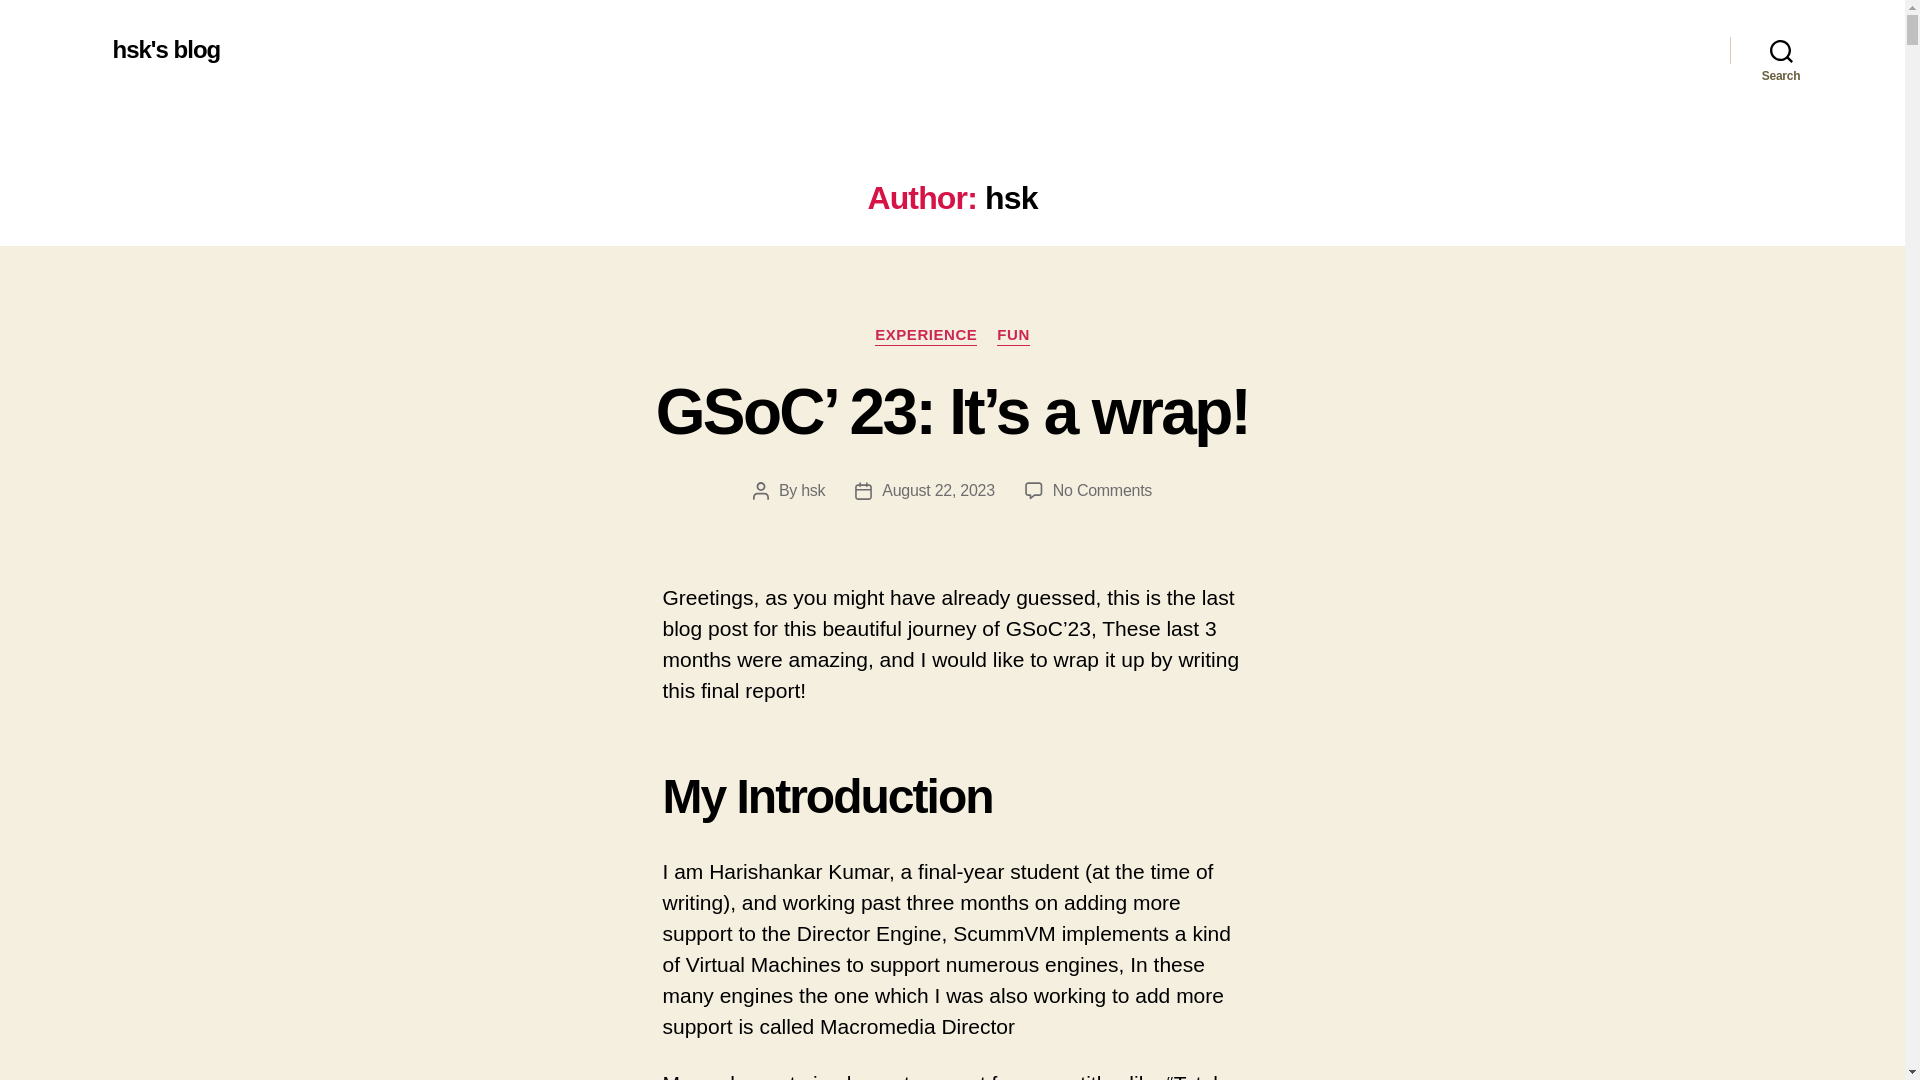 The width and height of the screenshot is (1920, 1080). Describe the element at coordinates (938, 490) in the screenshot. I see `August 22, 2023` at that location.